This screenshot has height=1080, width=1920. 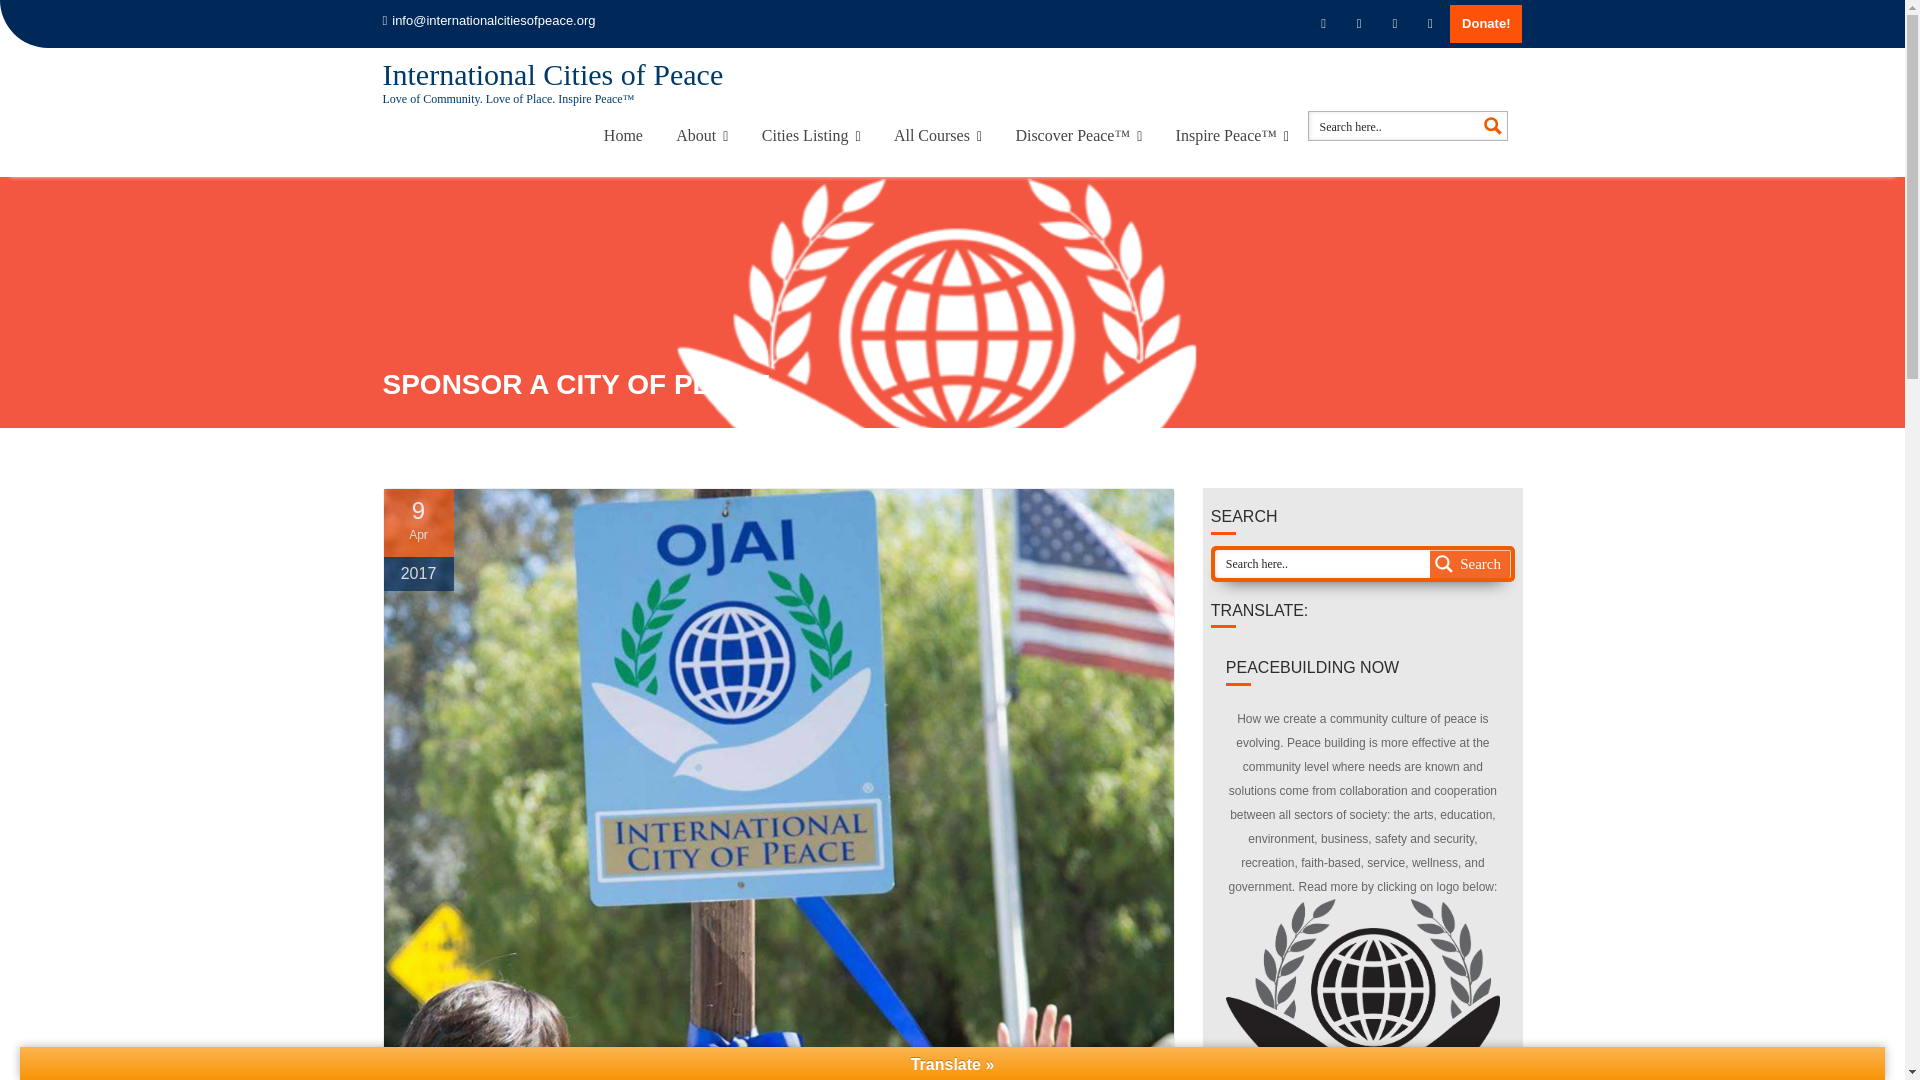 What do you see at coordinates (810, 136) in the screenshot?
I see `Cities Listing` at bounding box center [810, 136].